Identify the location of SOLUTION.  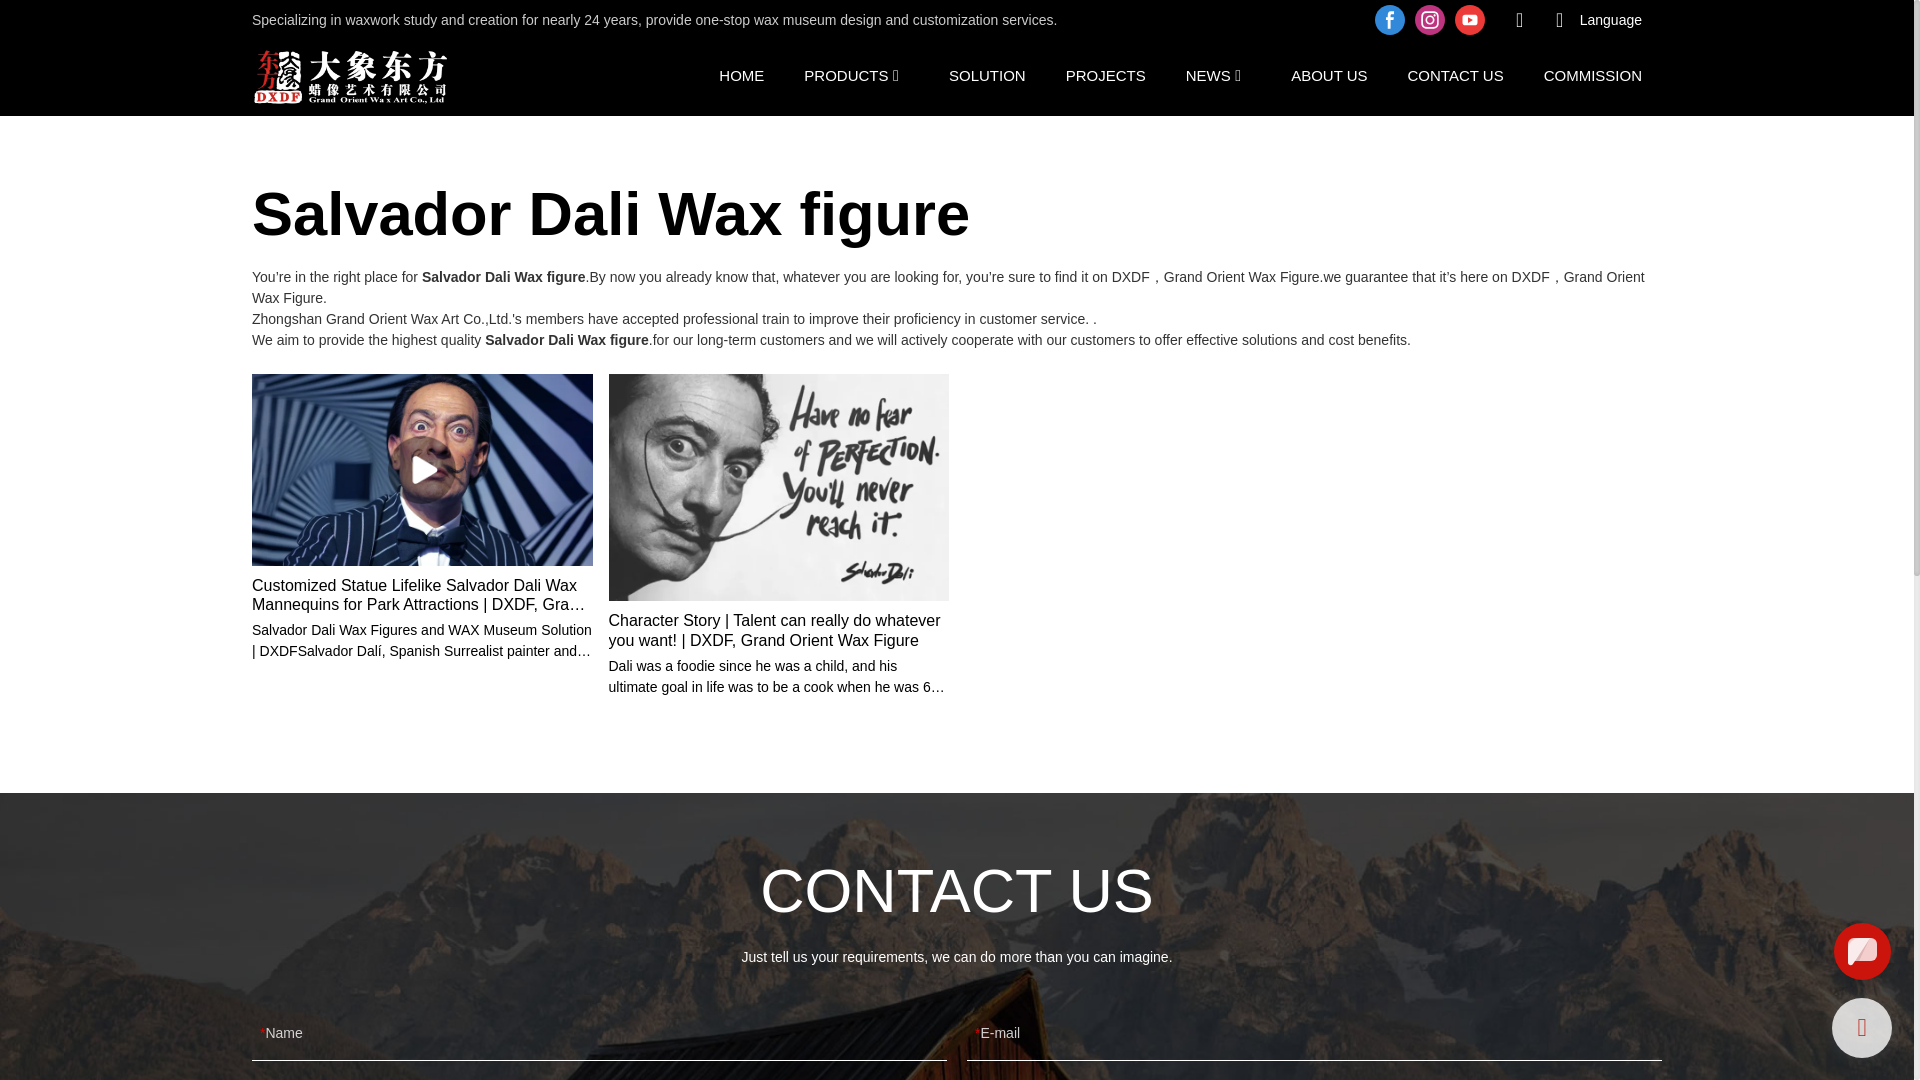
(986, 74).